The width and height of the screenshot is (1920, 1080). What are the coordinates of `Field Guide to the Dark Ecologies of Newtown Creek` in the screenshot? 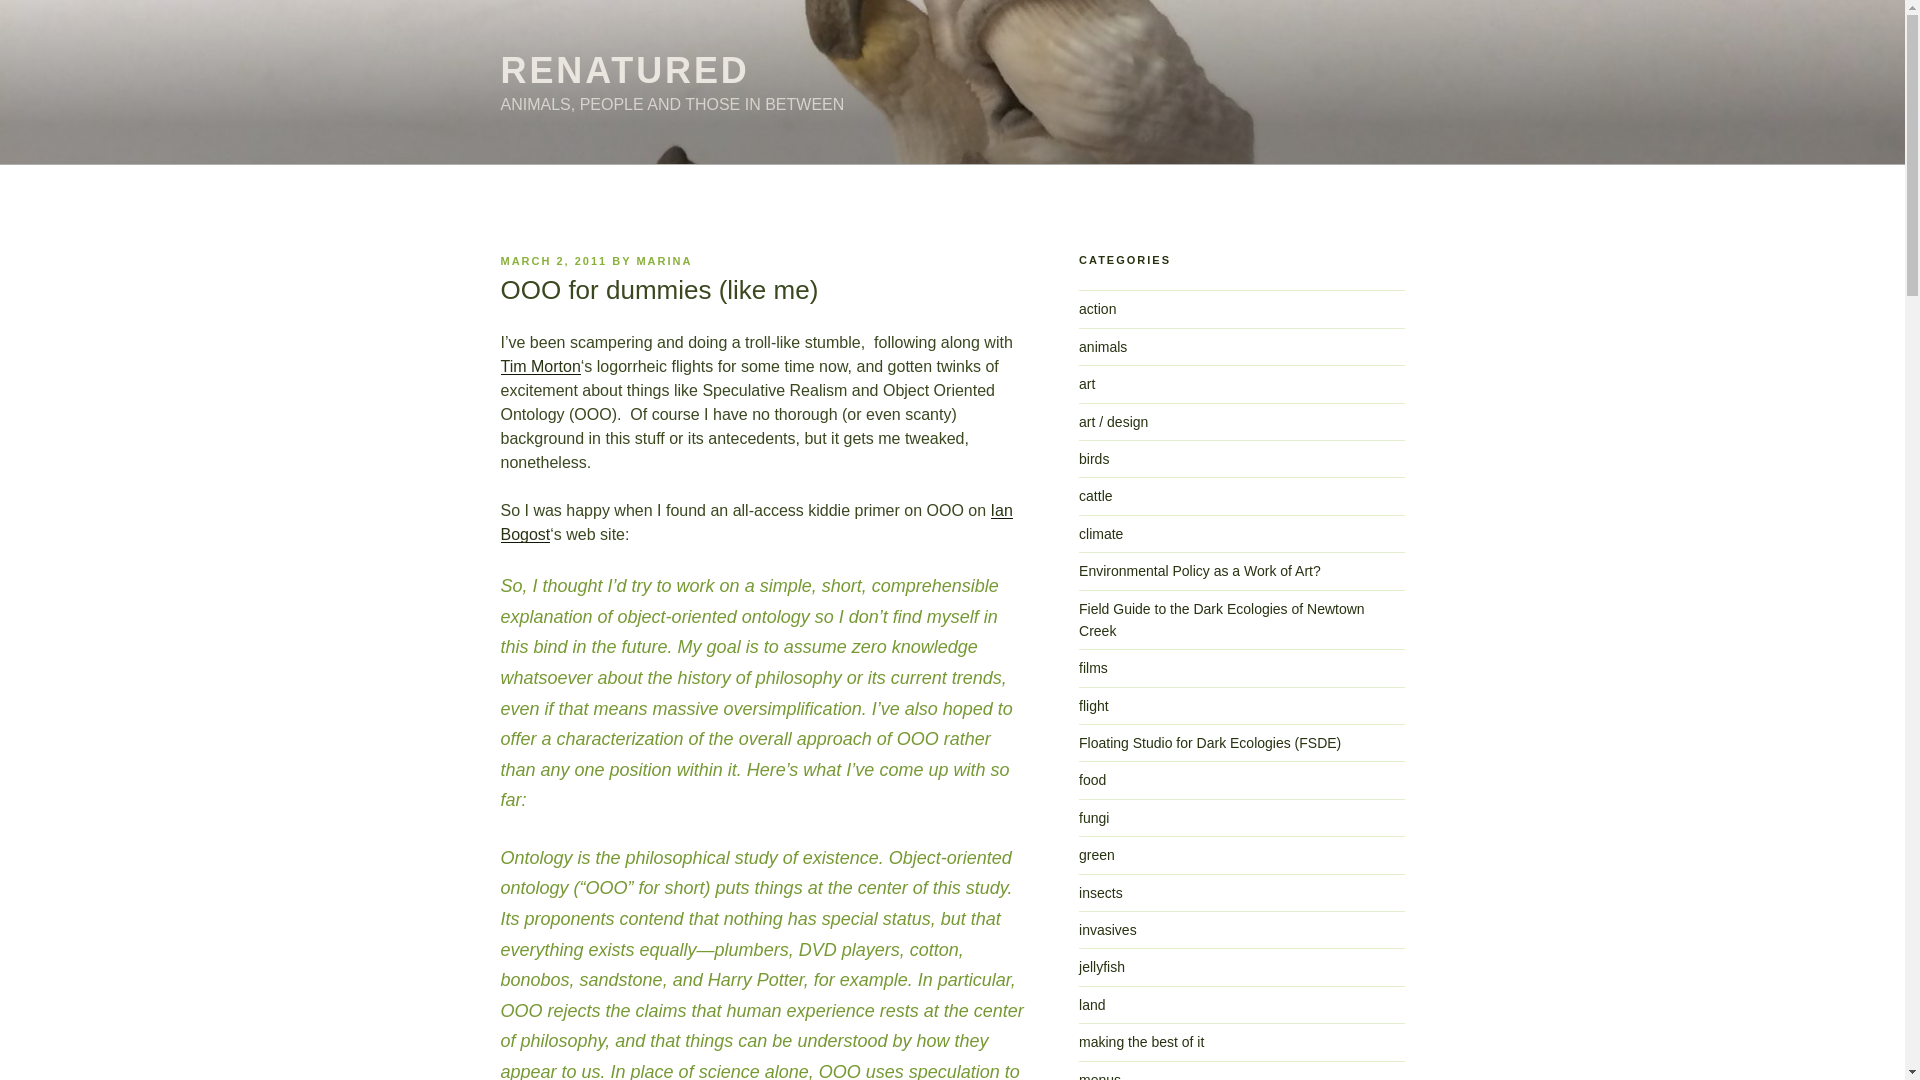 It's located at (1222, 620).